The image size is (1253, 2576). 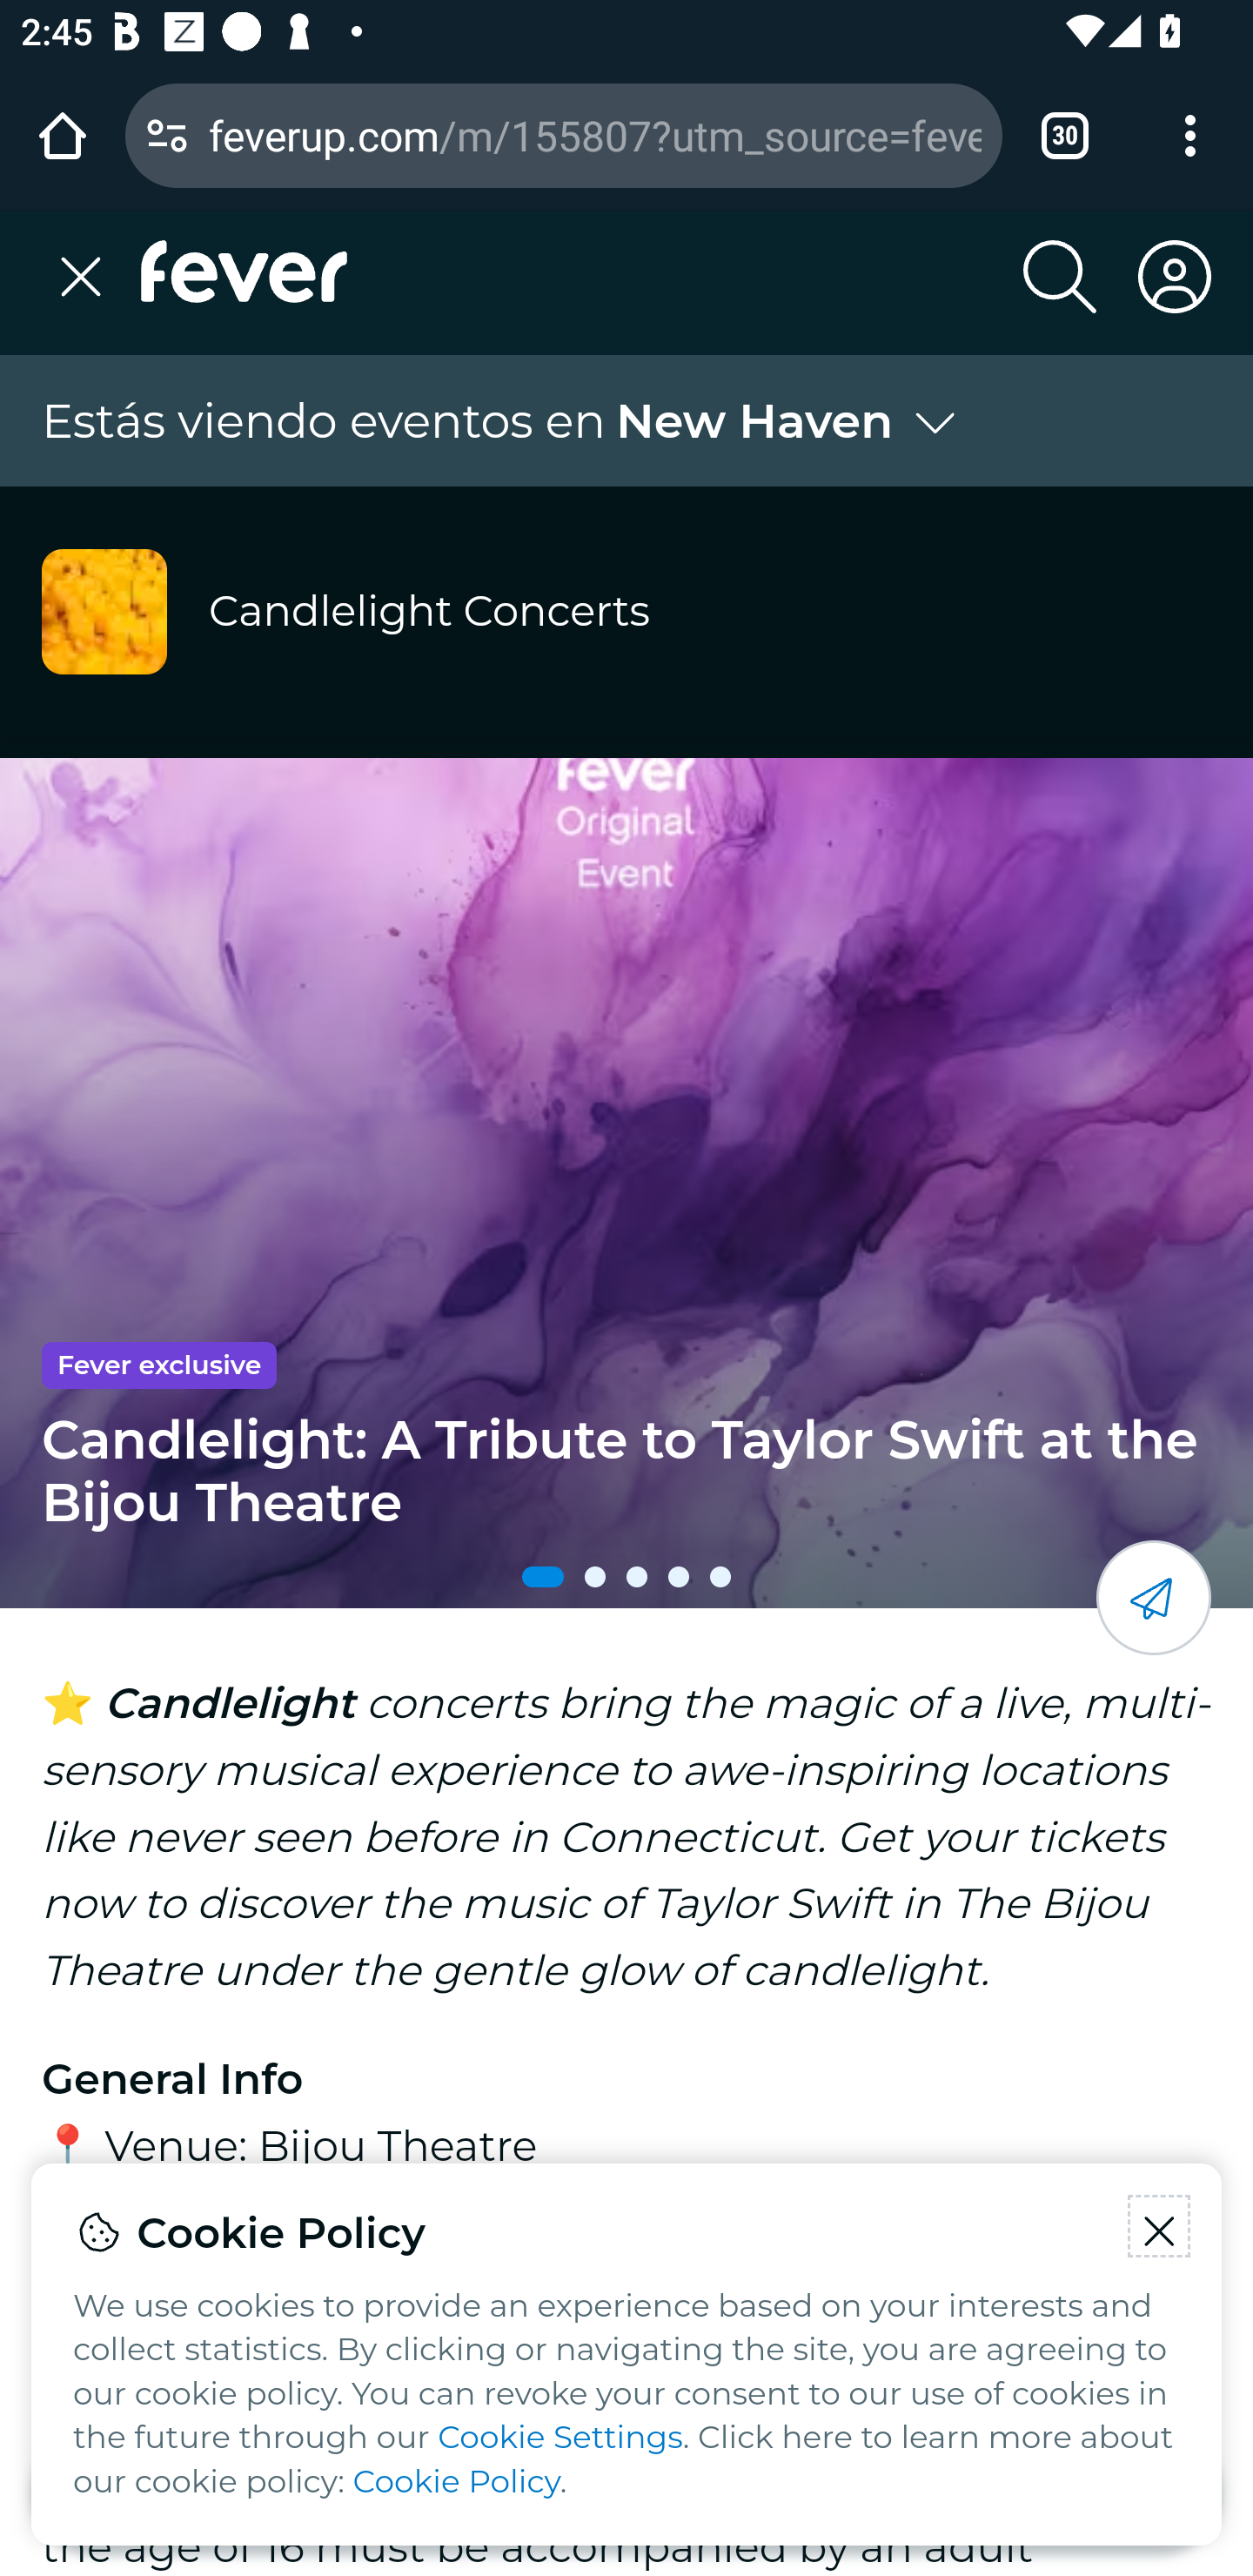 I want to click on Cookie Settings, so click(x=560, y=2438).